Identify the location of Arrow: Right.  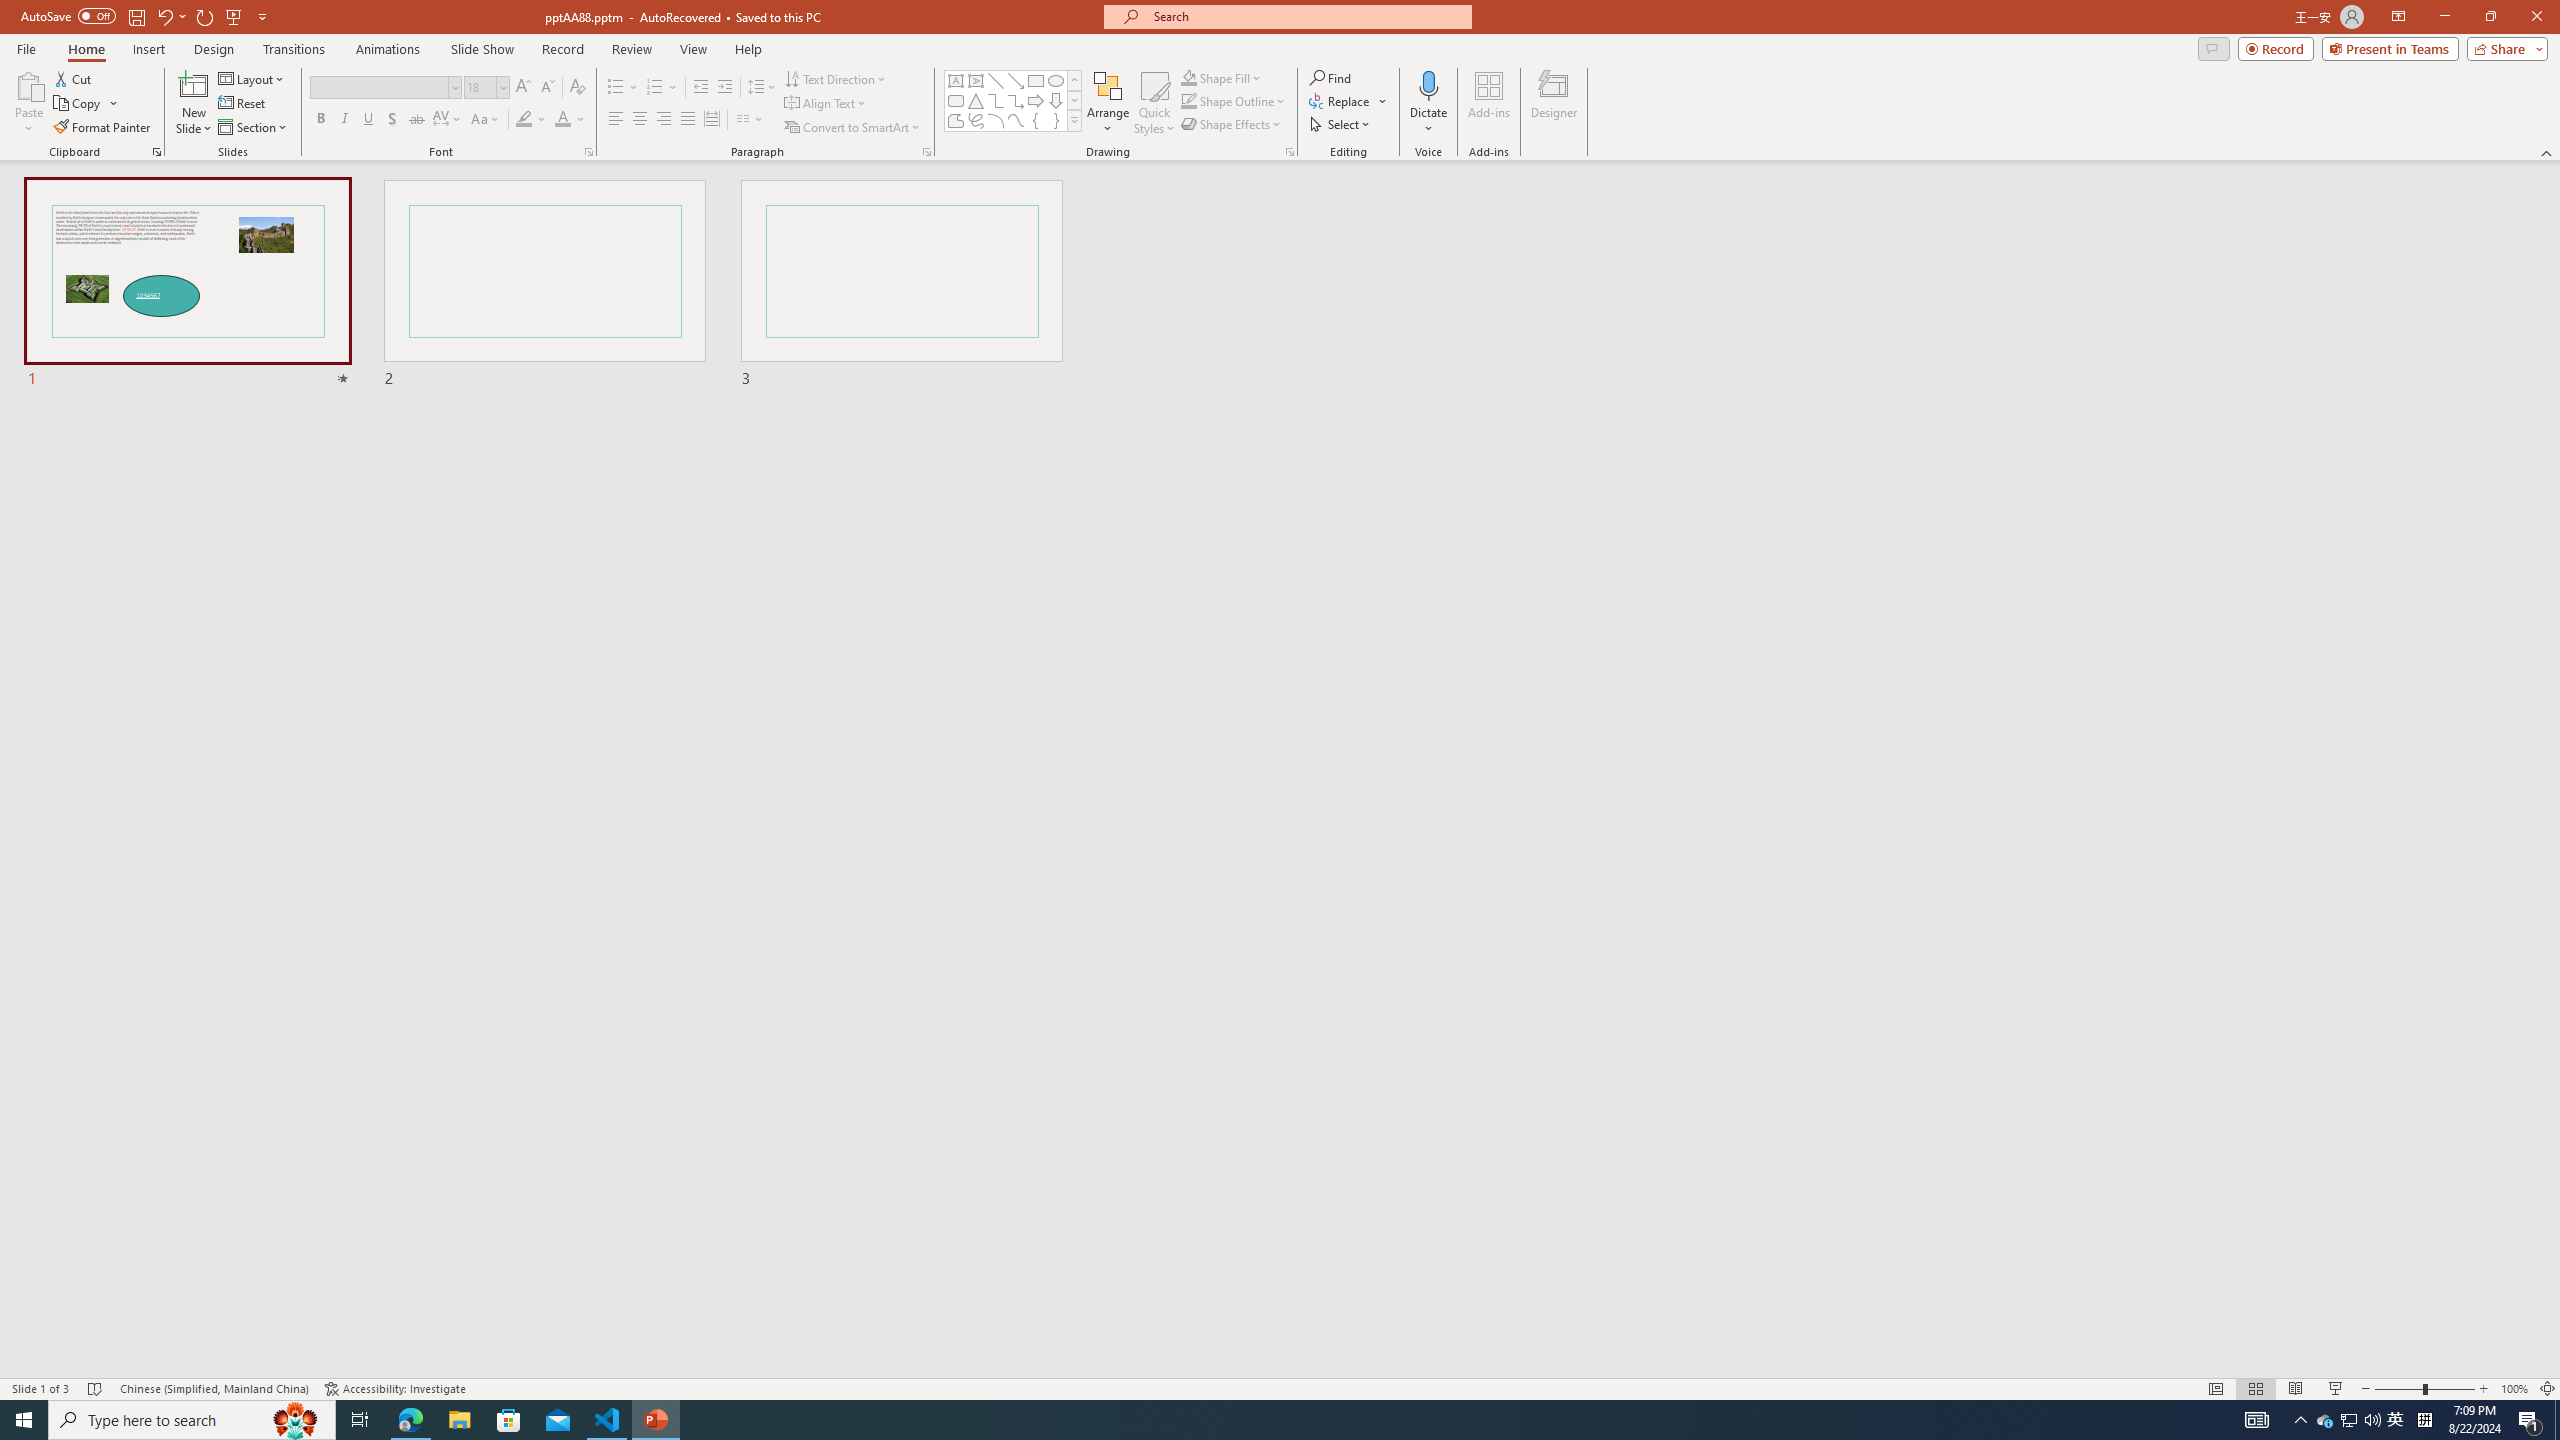
(1036, 100).